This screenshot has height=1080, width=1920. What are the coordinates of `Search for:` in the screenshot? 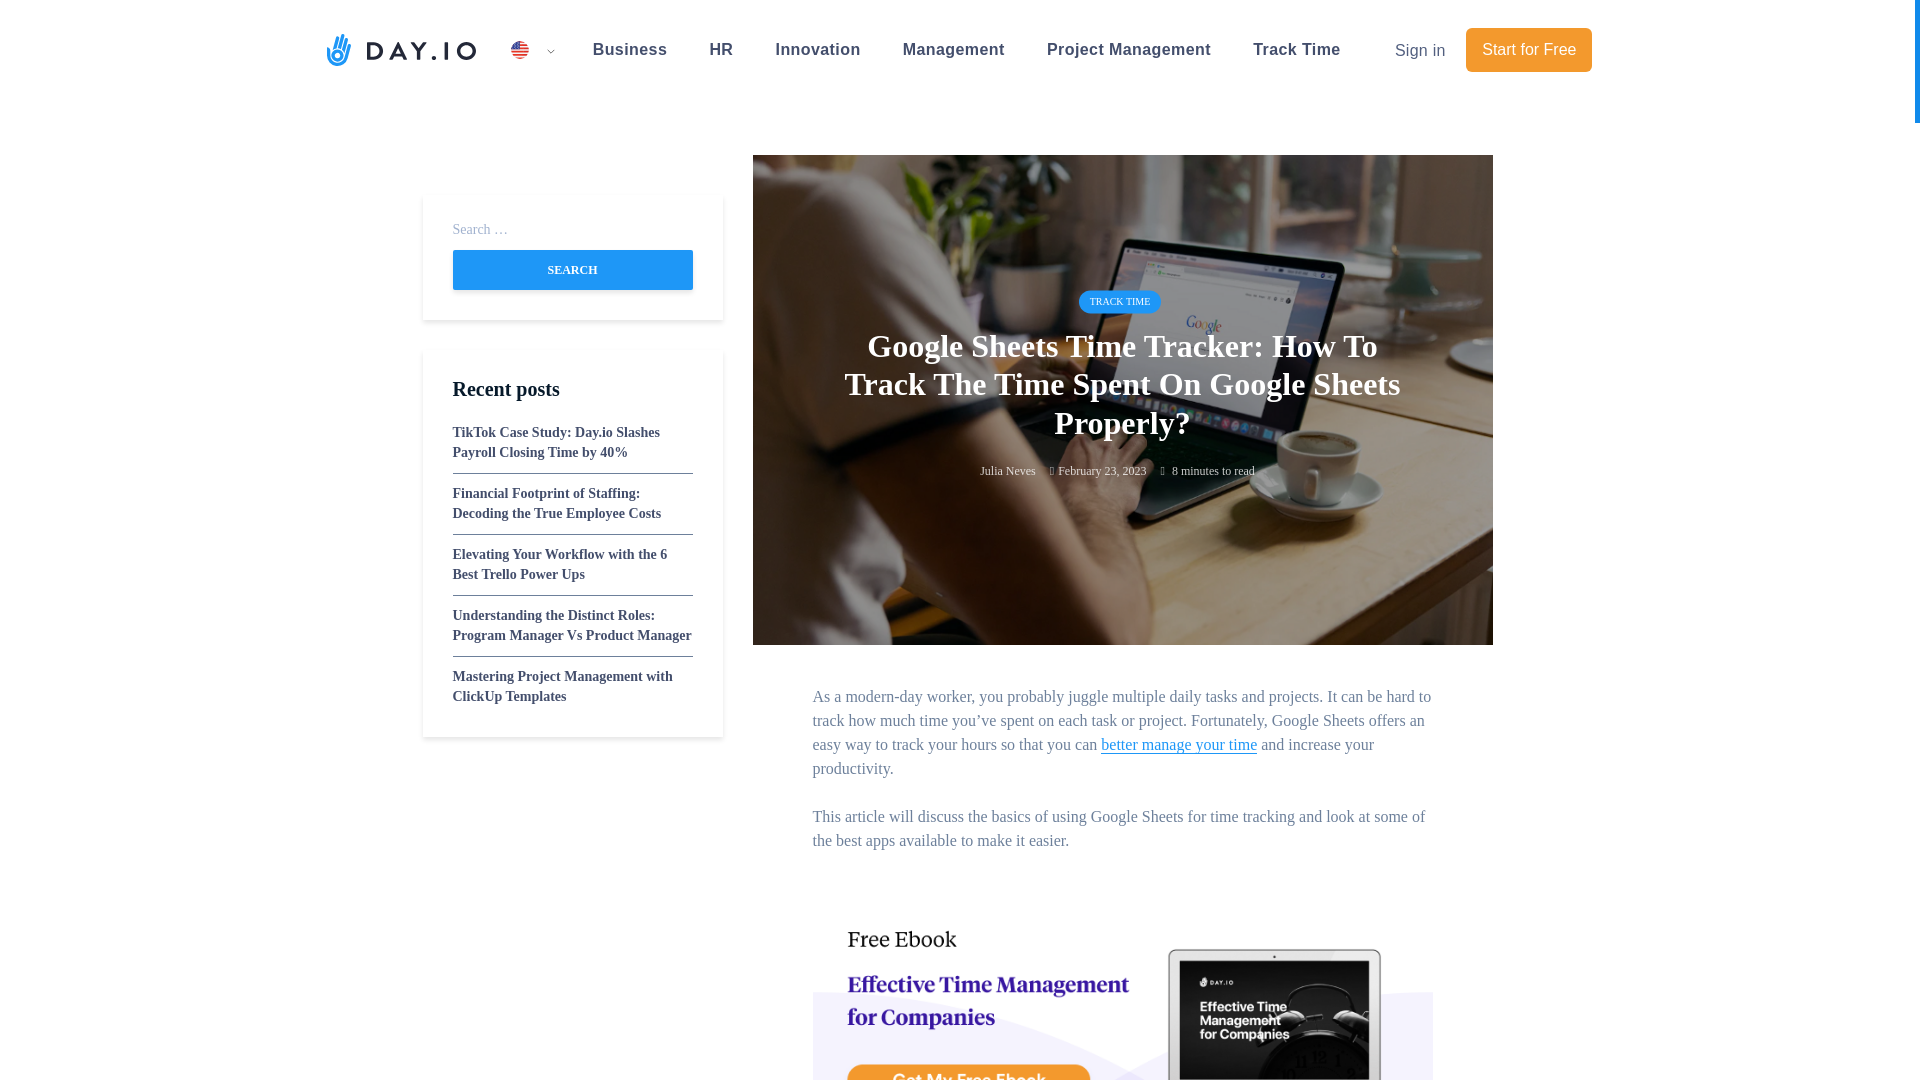 It's located at (571, 230).